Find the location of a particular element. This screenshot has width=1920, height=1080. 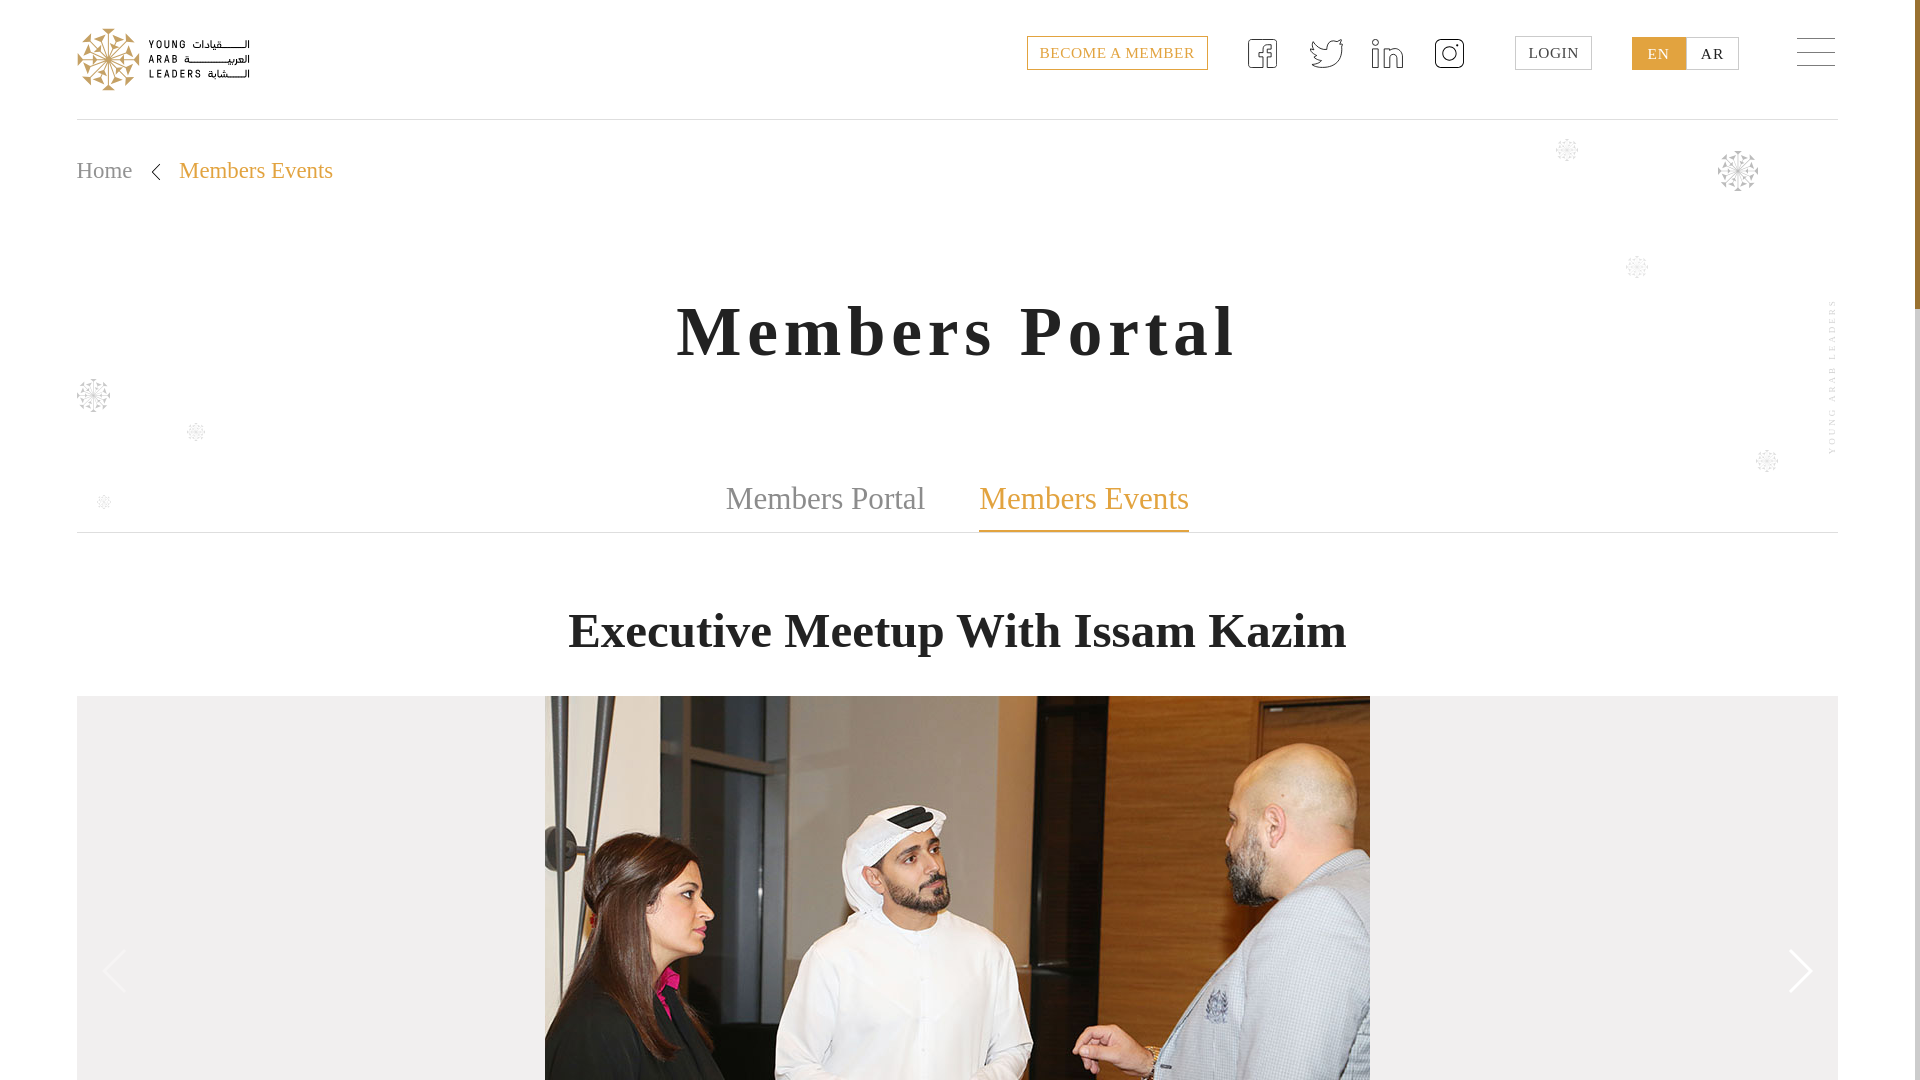

LOGIN is located at coordinates (1552, 52).